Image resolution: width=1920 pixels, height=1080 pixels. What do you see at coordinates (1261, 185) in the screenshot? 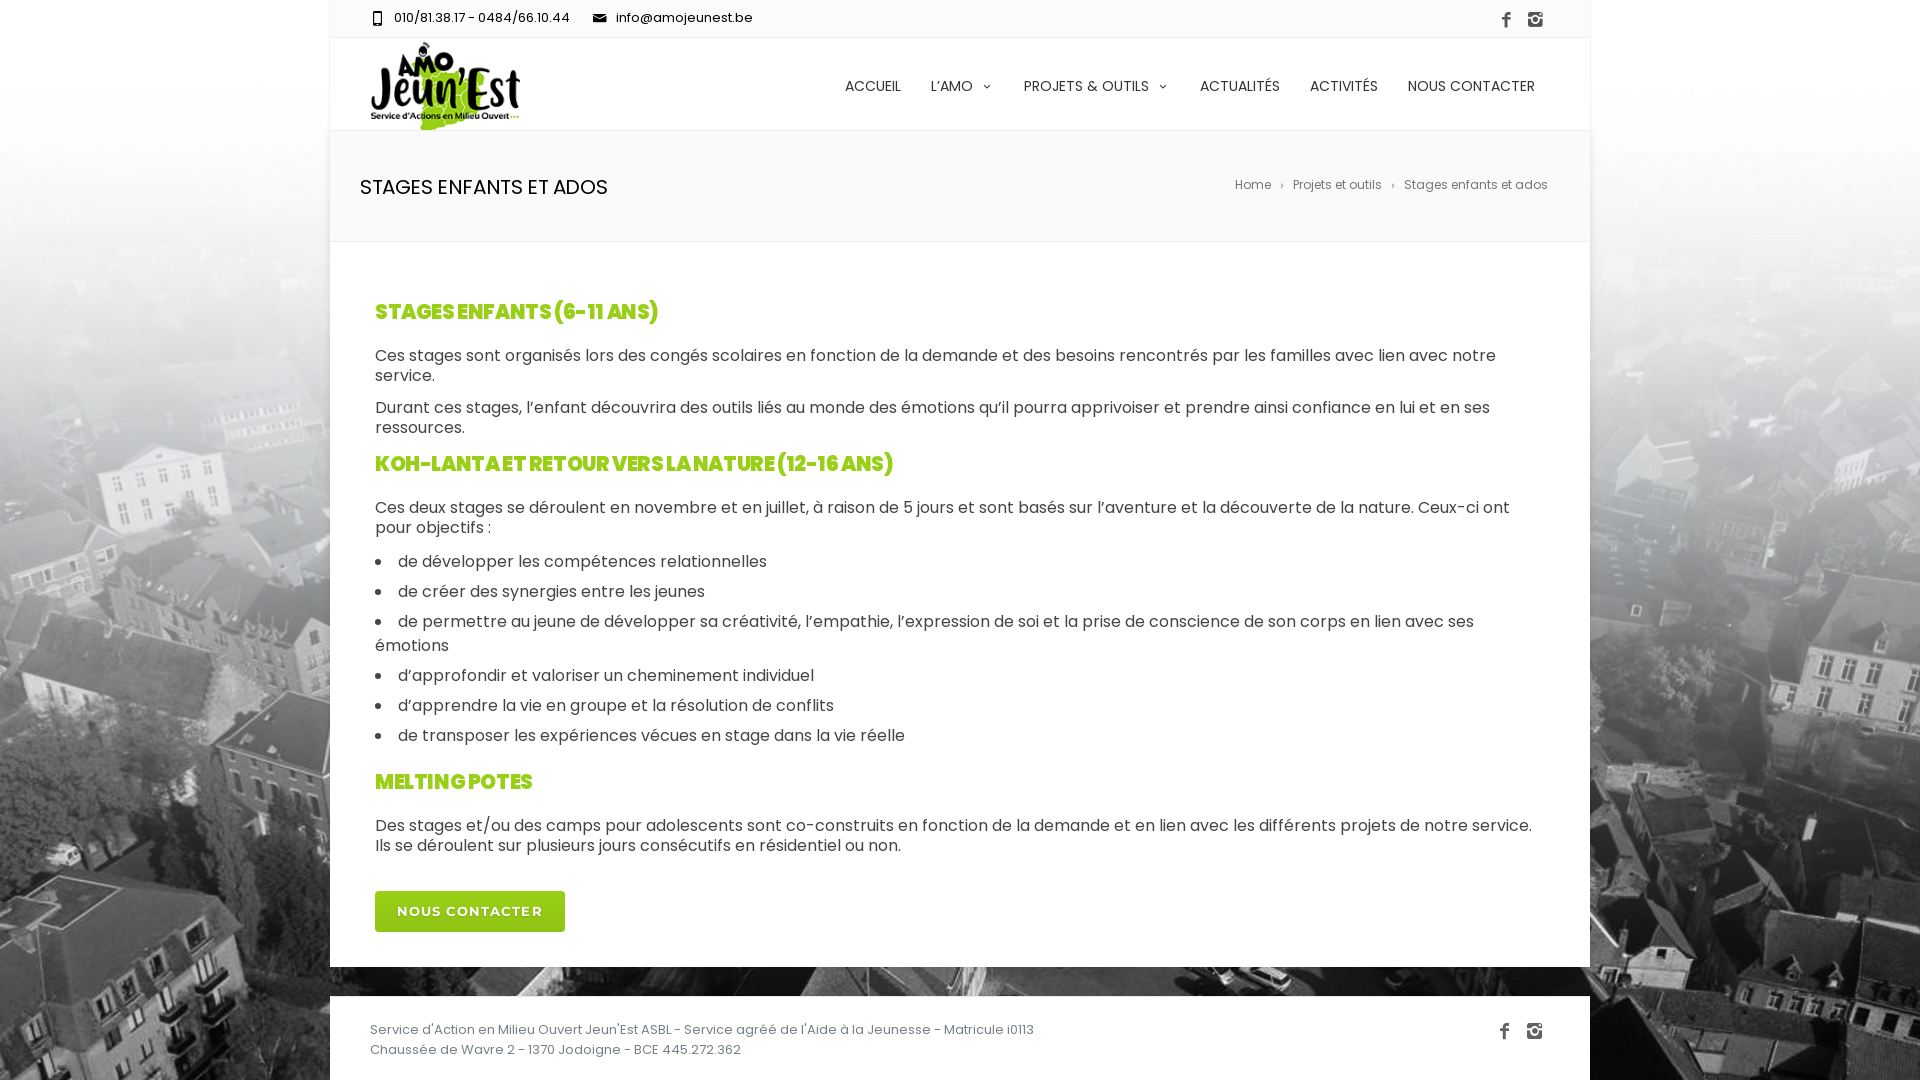
I see `Home` at bounding box center [1261, 185].